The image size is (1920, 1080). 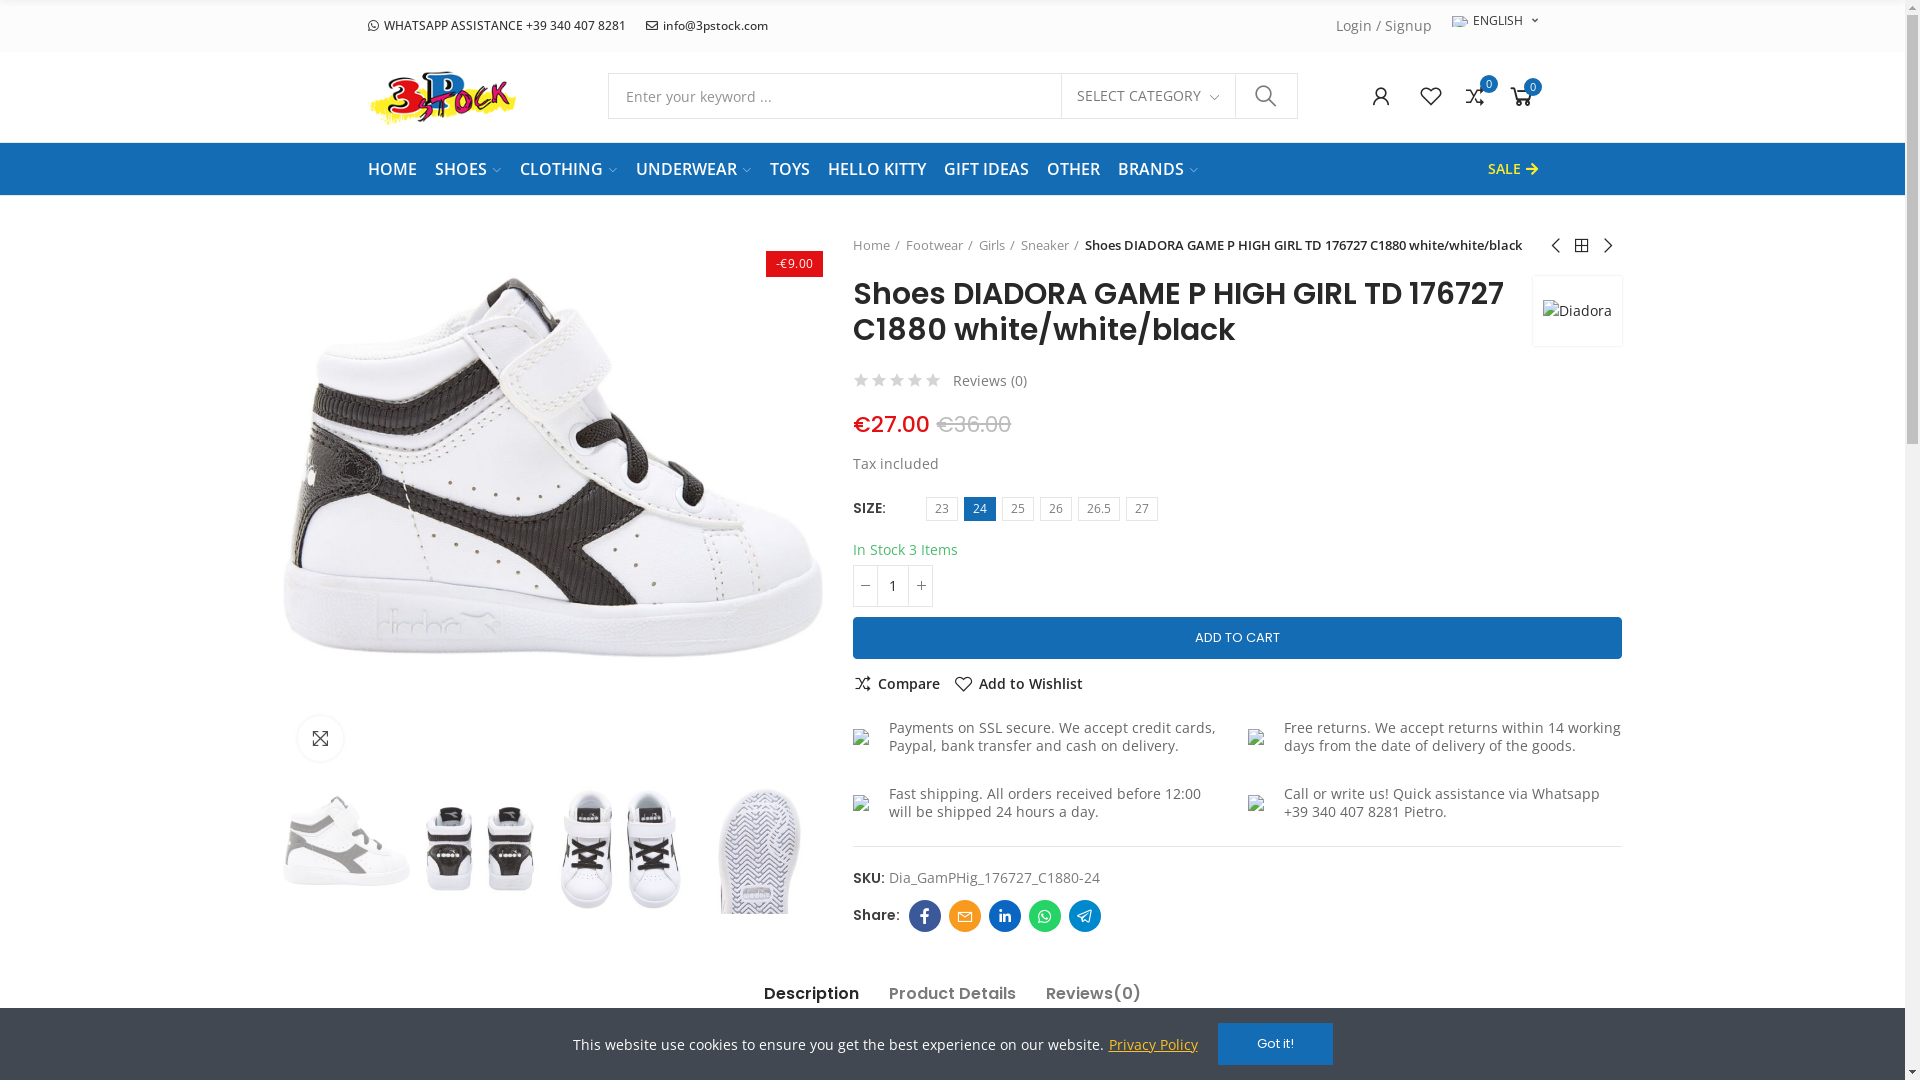 What do you see at coordinates (468, 168) in the screenshot?
I see `SHOES` at bounding box center [468, 168].